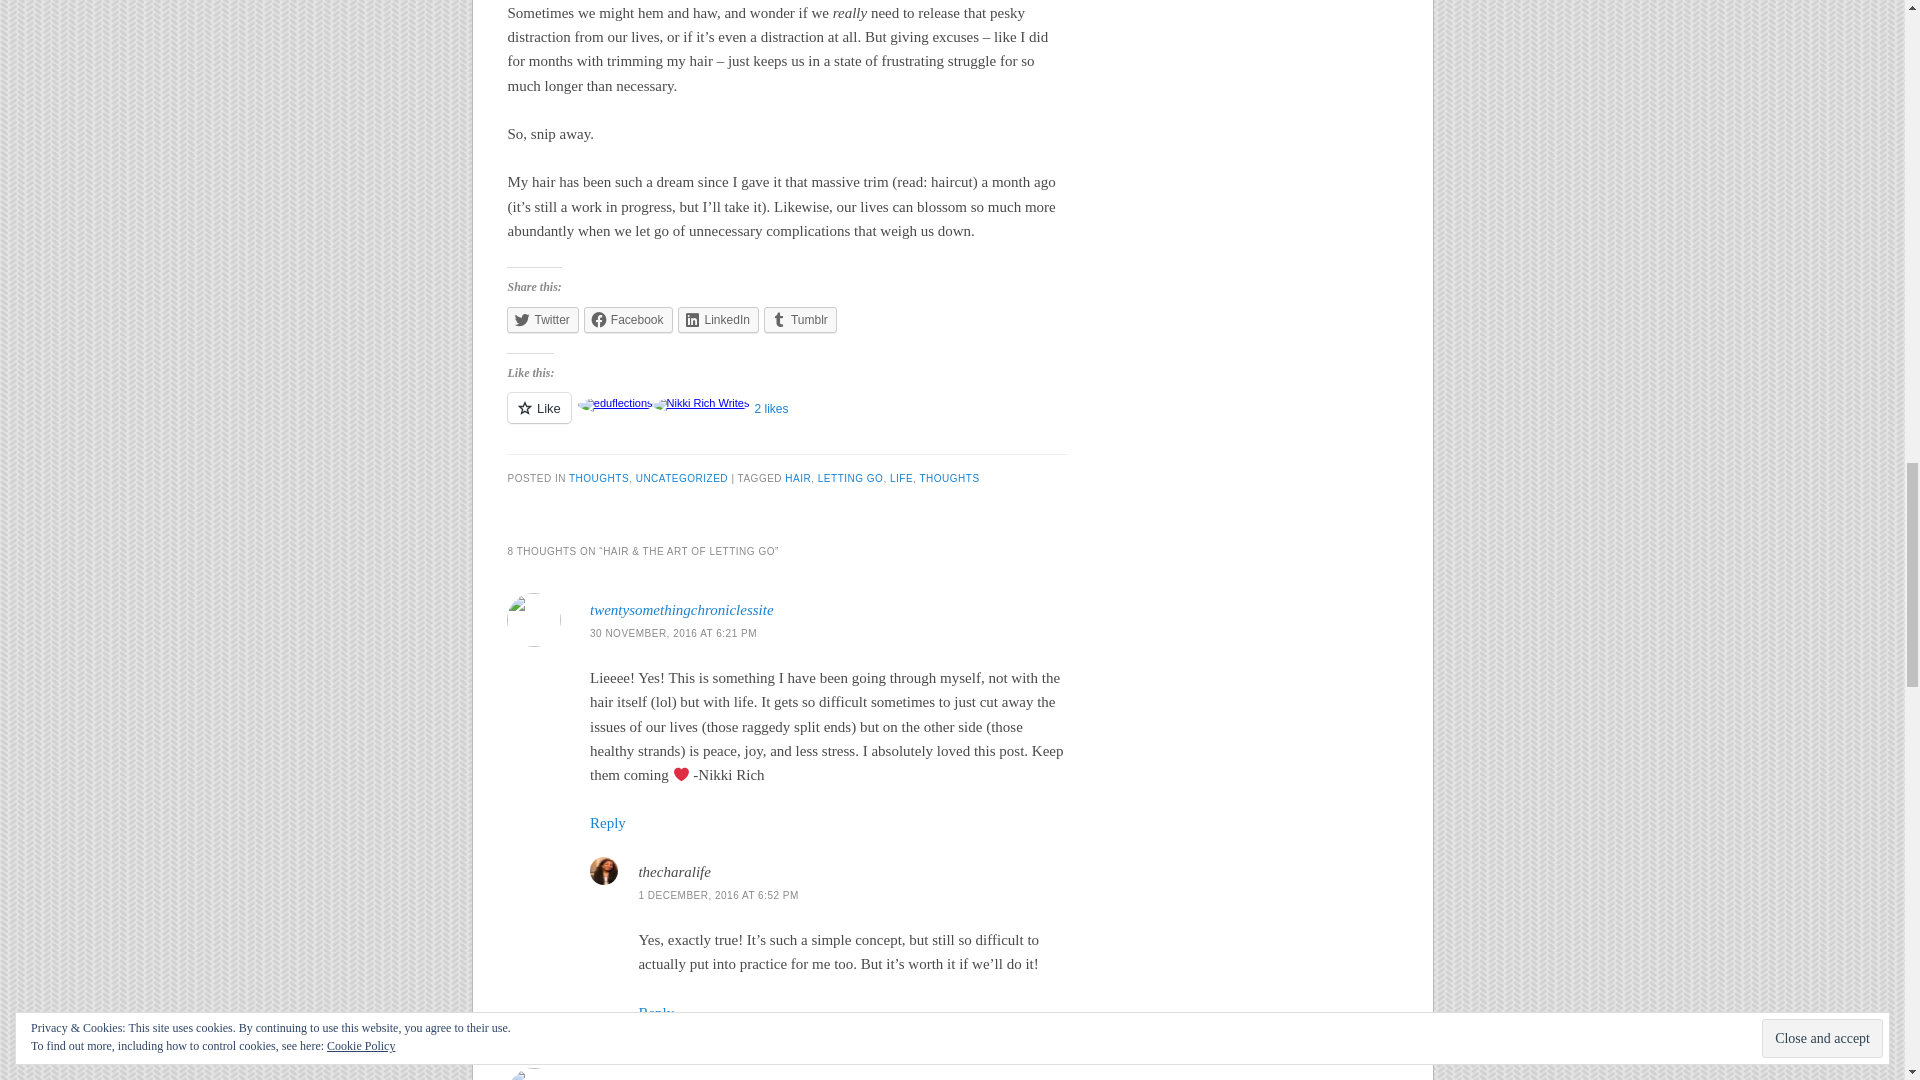 The image size is (1920, 1080). I want to click on Reply, so click(607, 822).